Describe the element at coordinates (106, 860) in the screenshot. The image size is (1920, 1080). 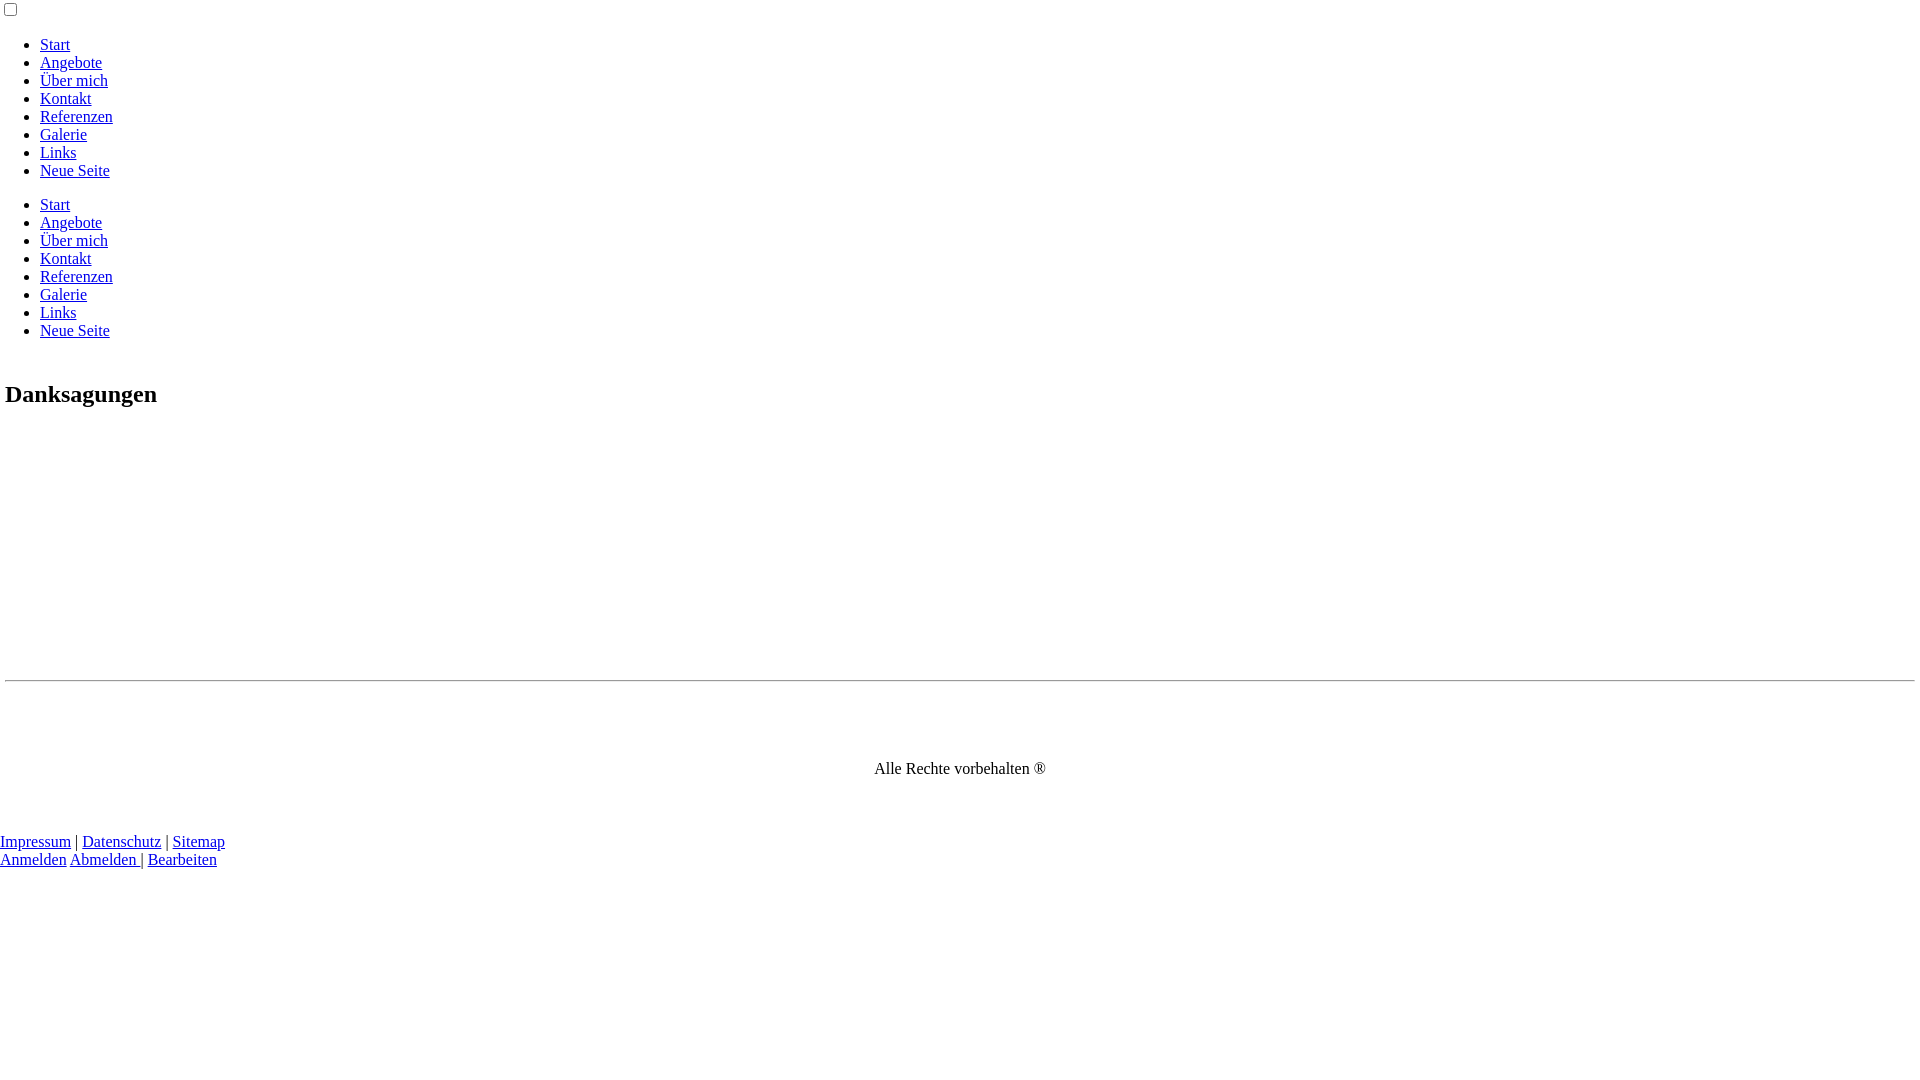
I see `Abmelden` at that location.